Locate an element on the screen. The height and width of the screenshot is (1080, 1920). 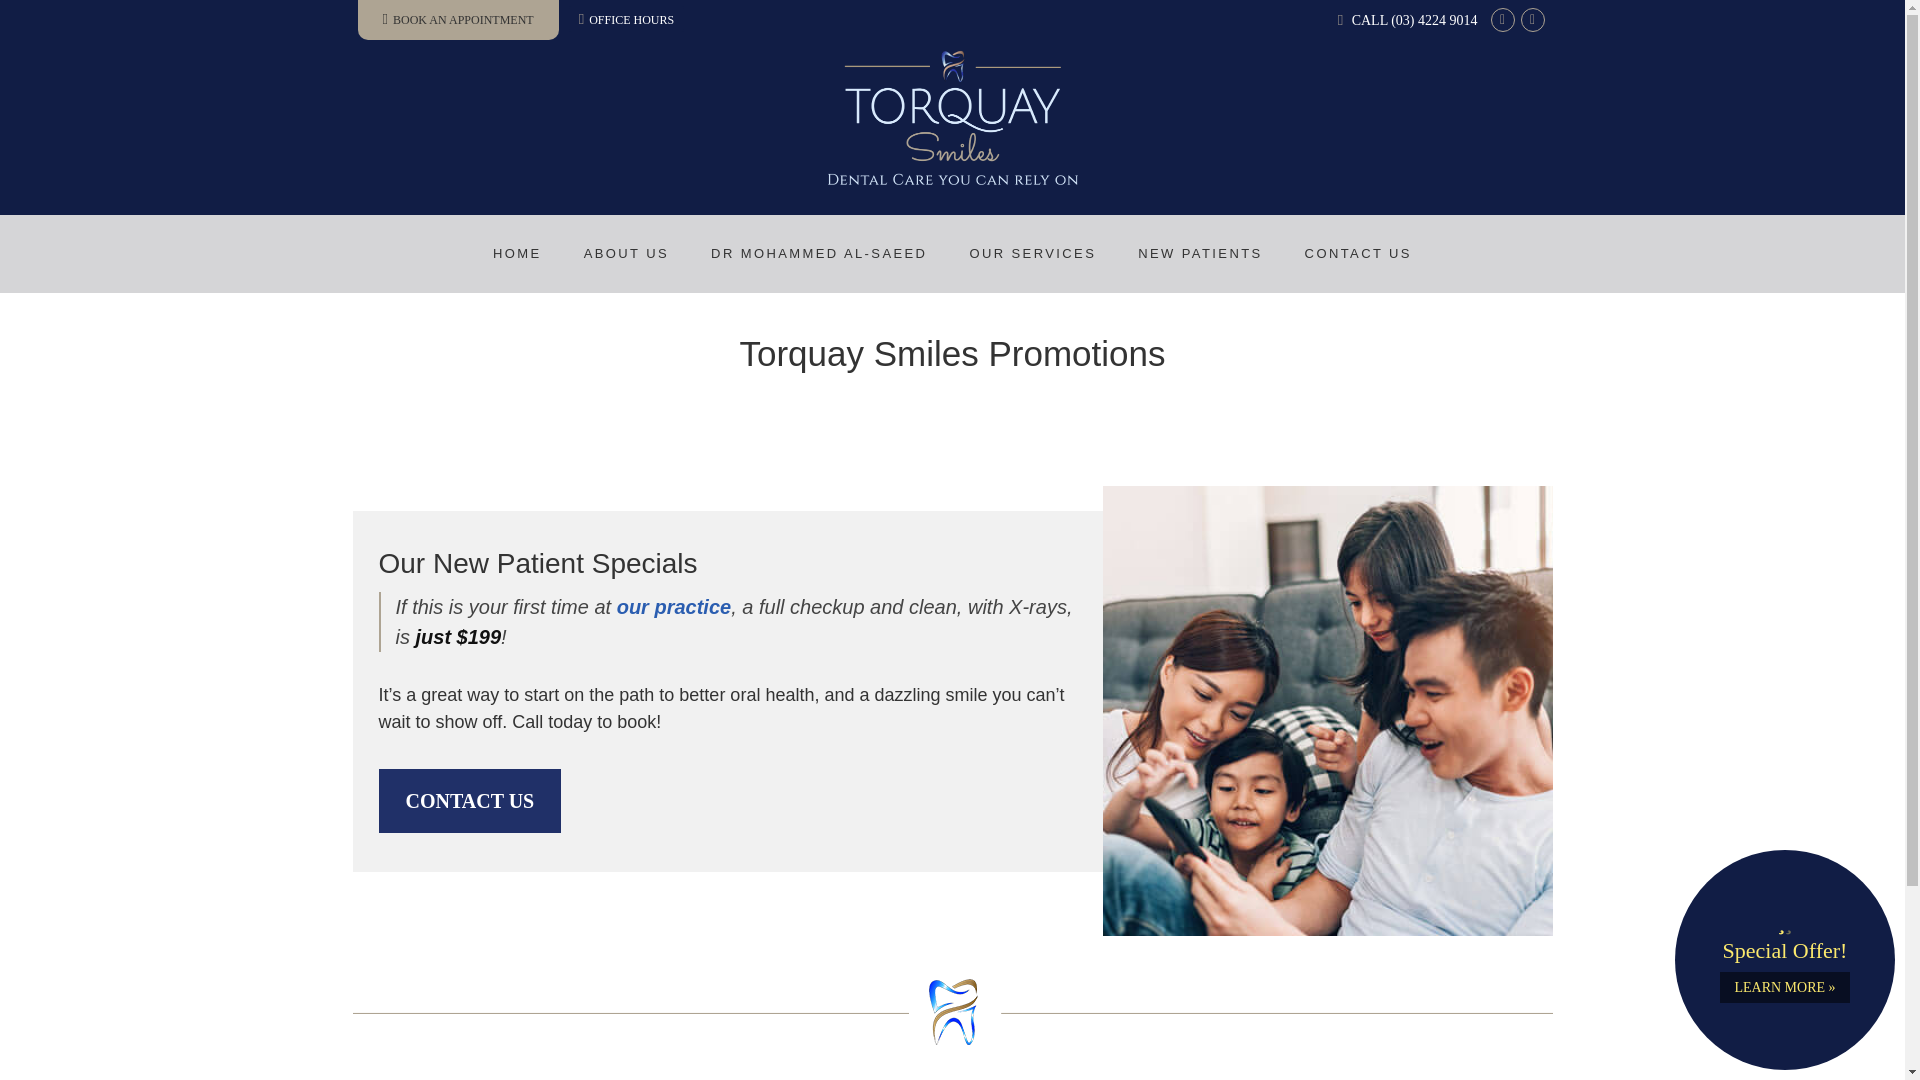
Torquay Smiles is located at coordinates (952, 178).